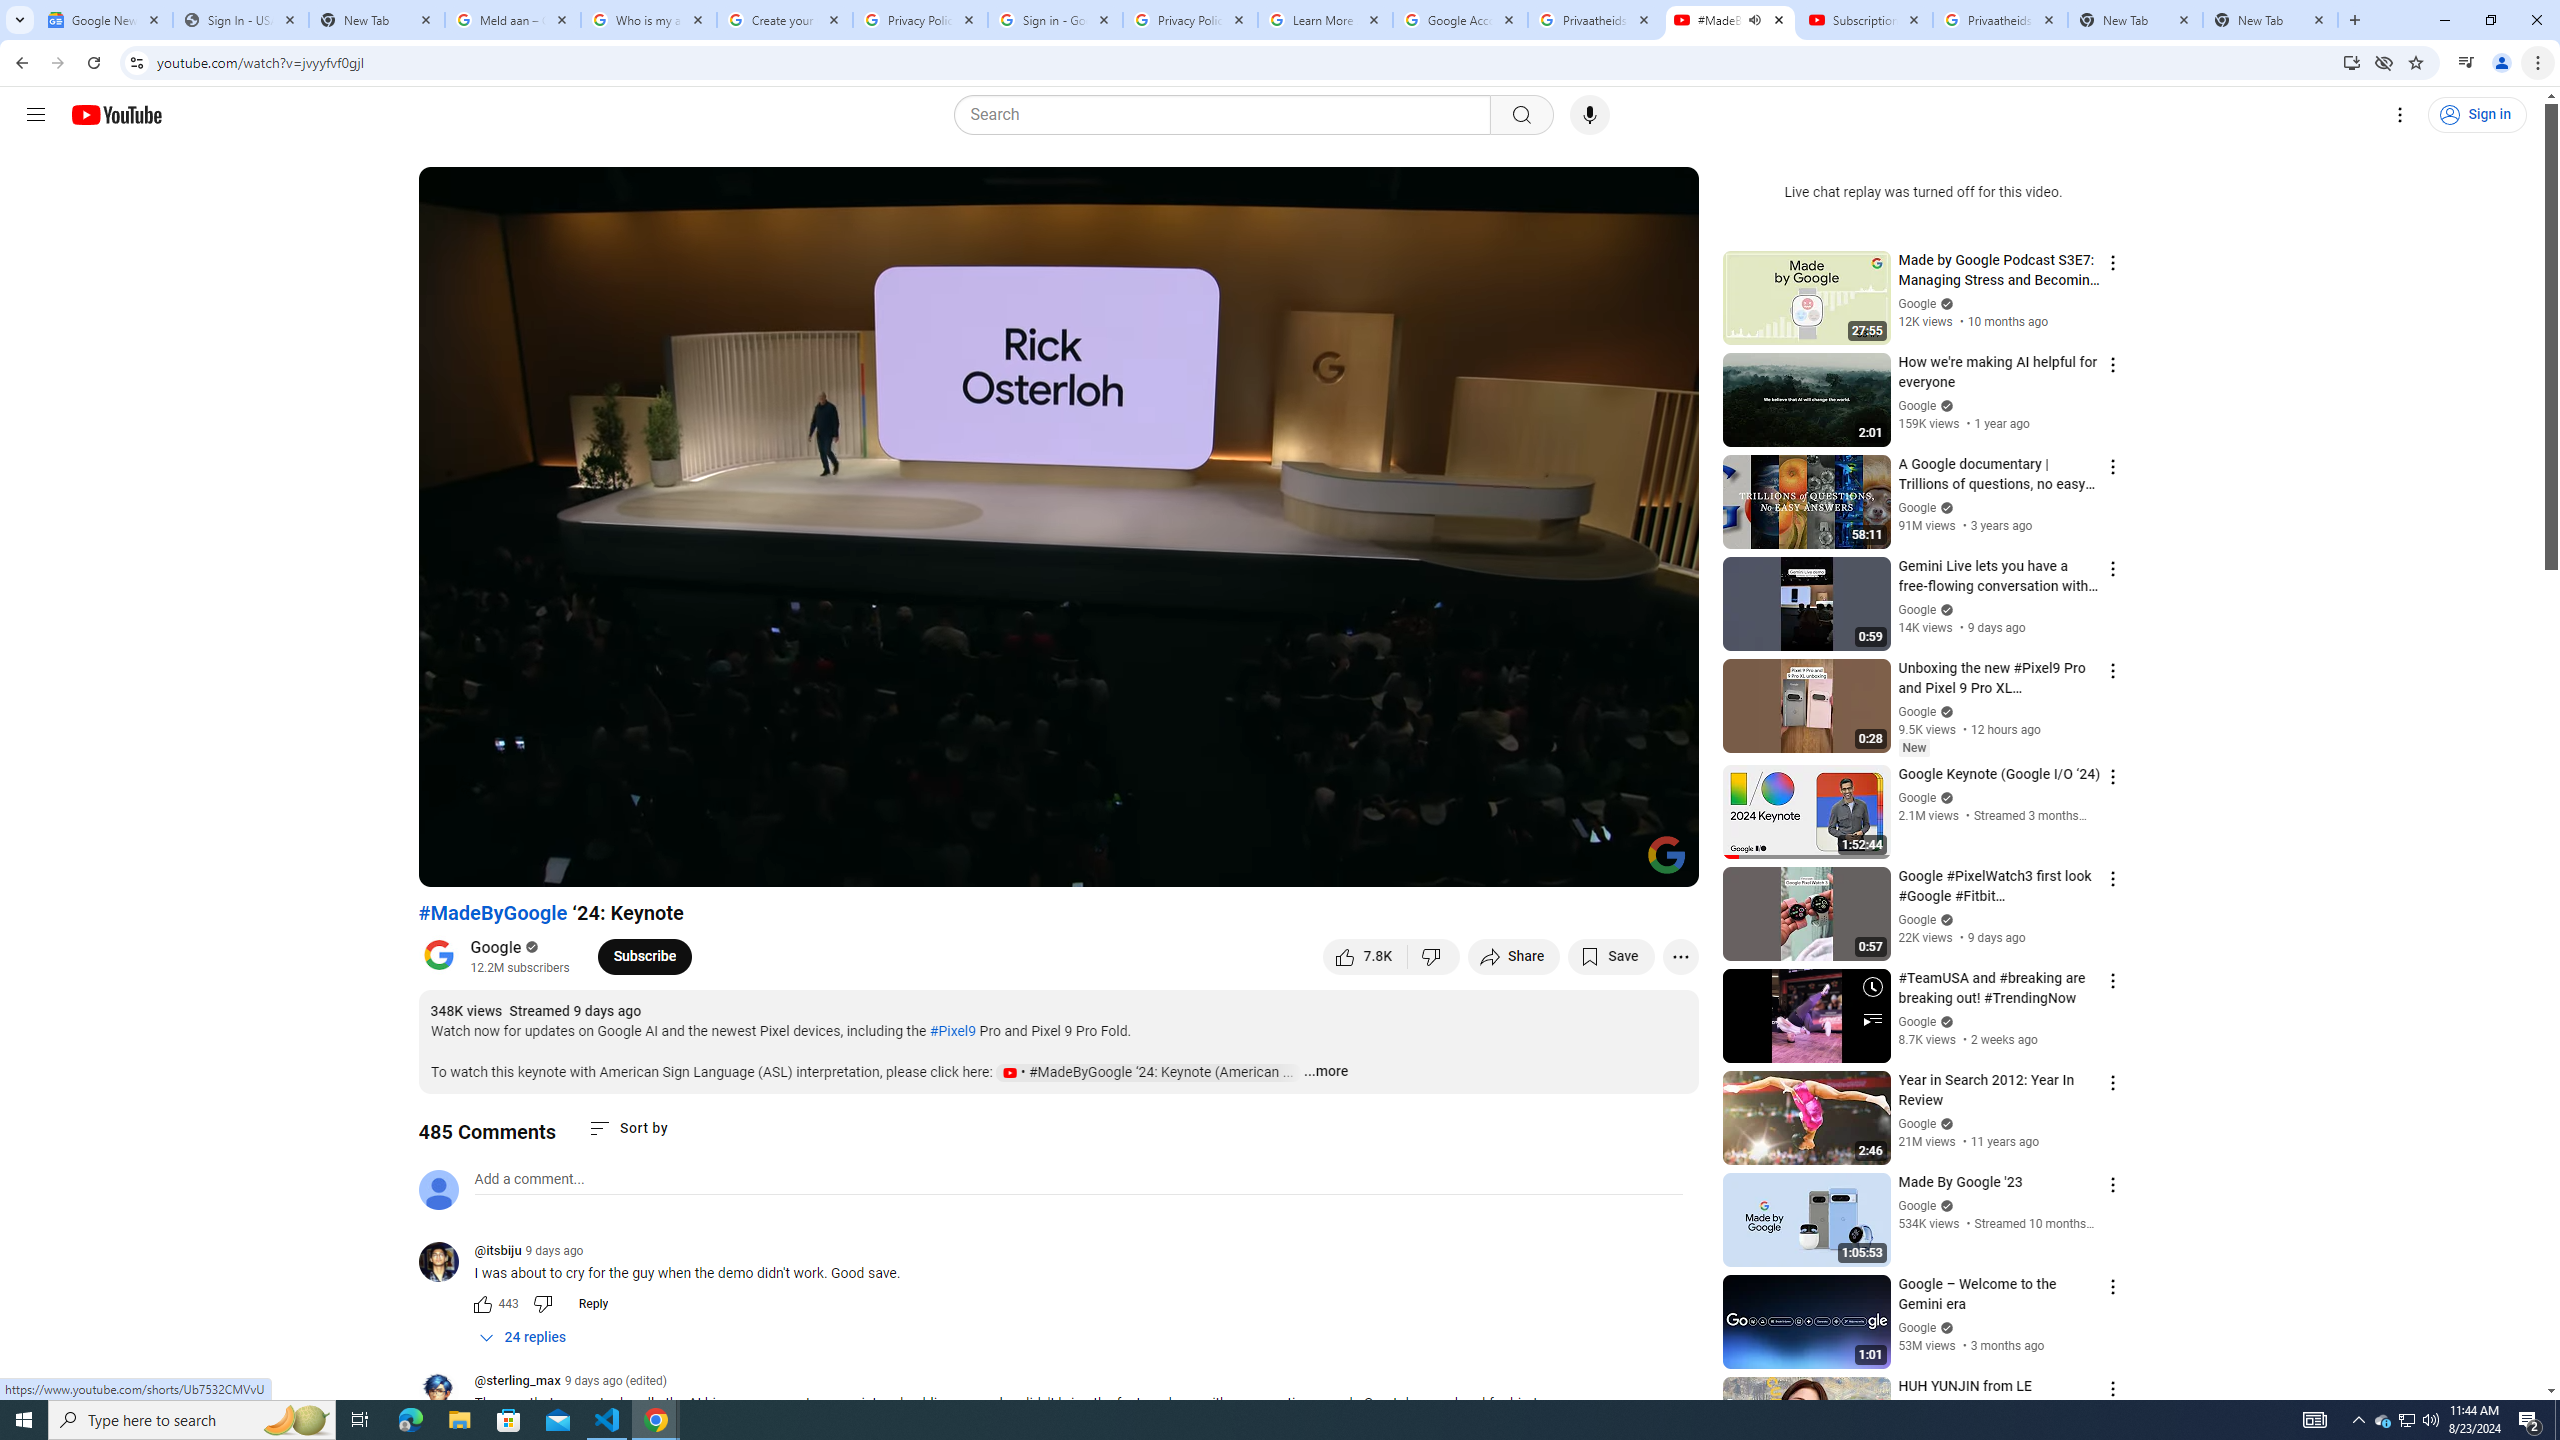 The image size is (2560, 1440). I want to click on Sign in, so click(2476, 114).